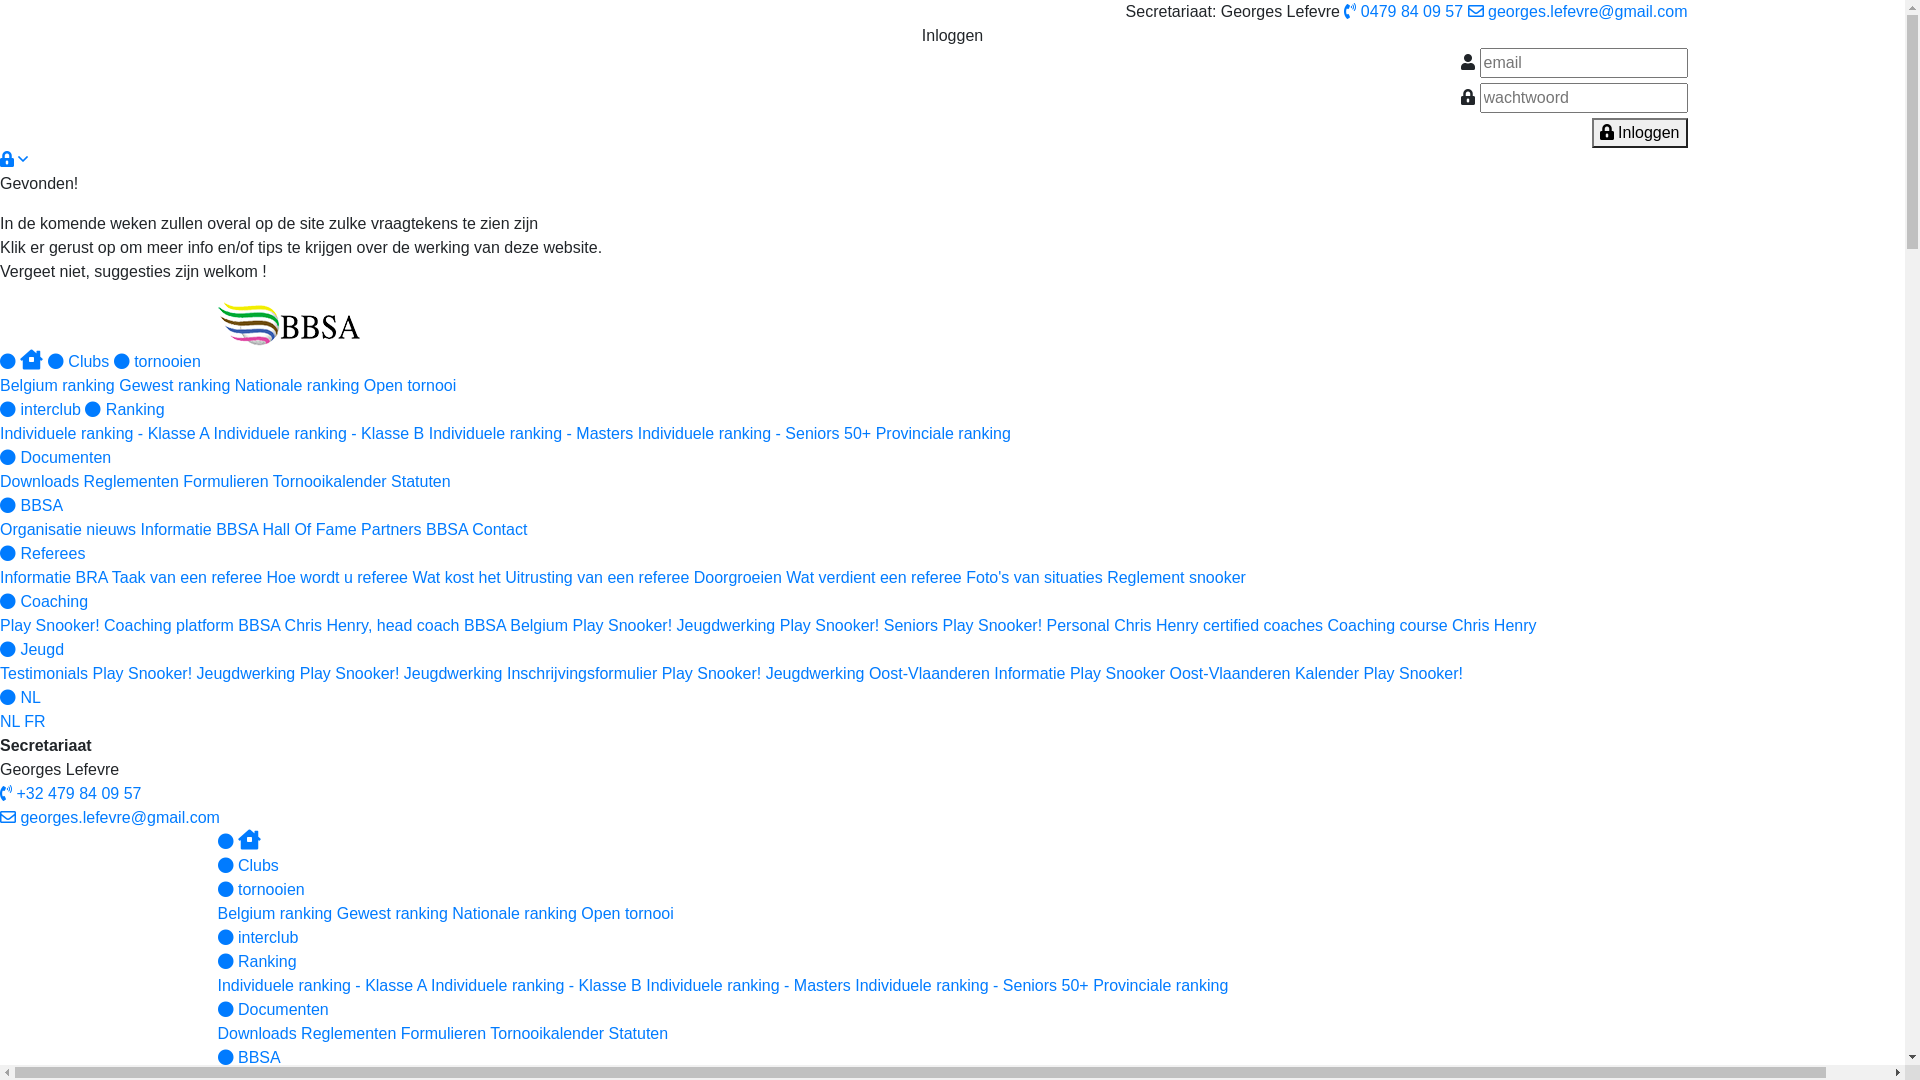 This screenshot has width=1920, height=1080. What do you see at coordinates (258, 1034) in the screenshot?
I see `Downloads` at bounding box center [258, 1034].